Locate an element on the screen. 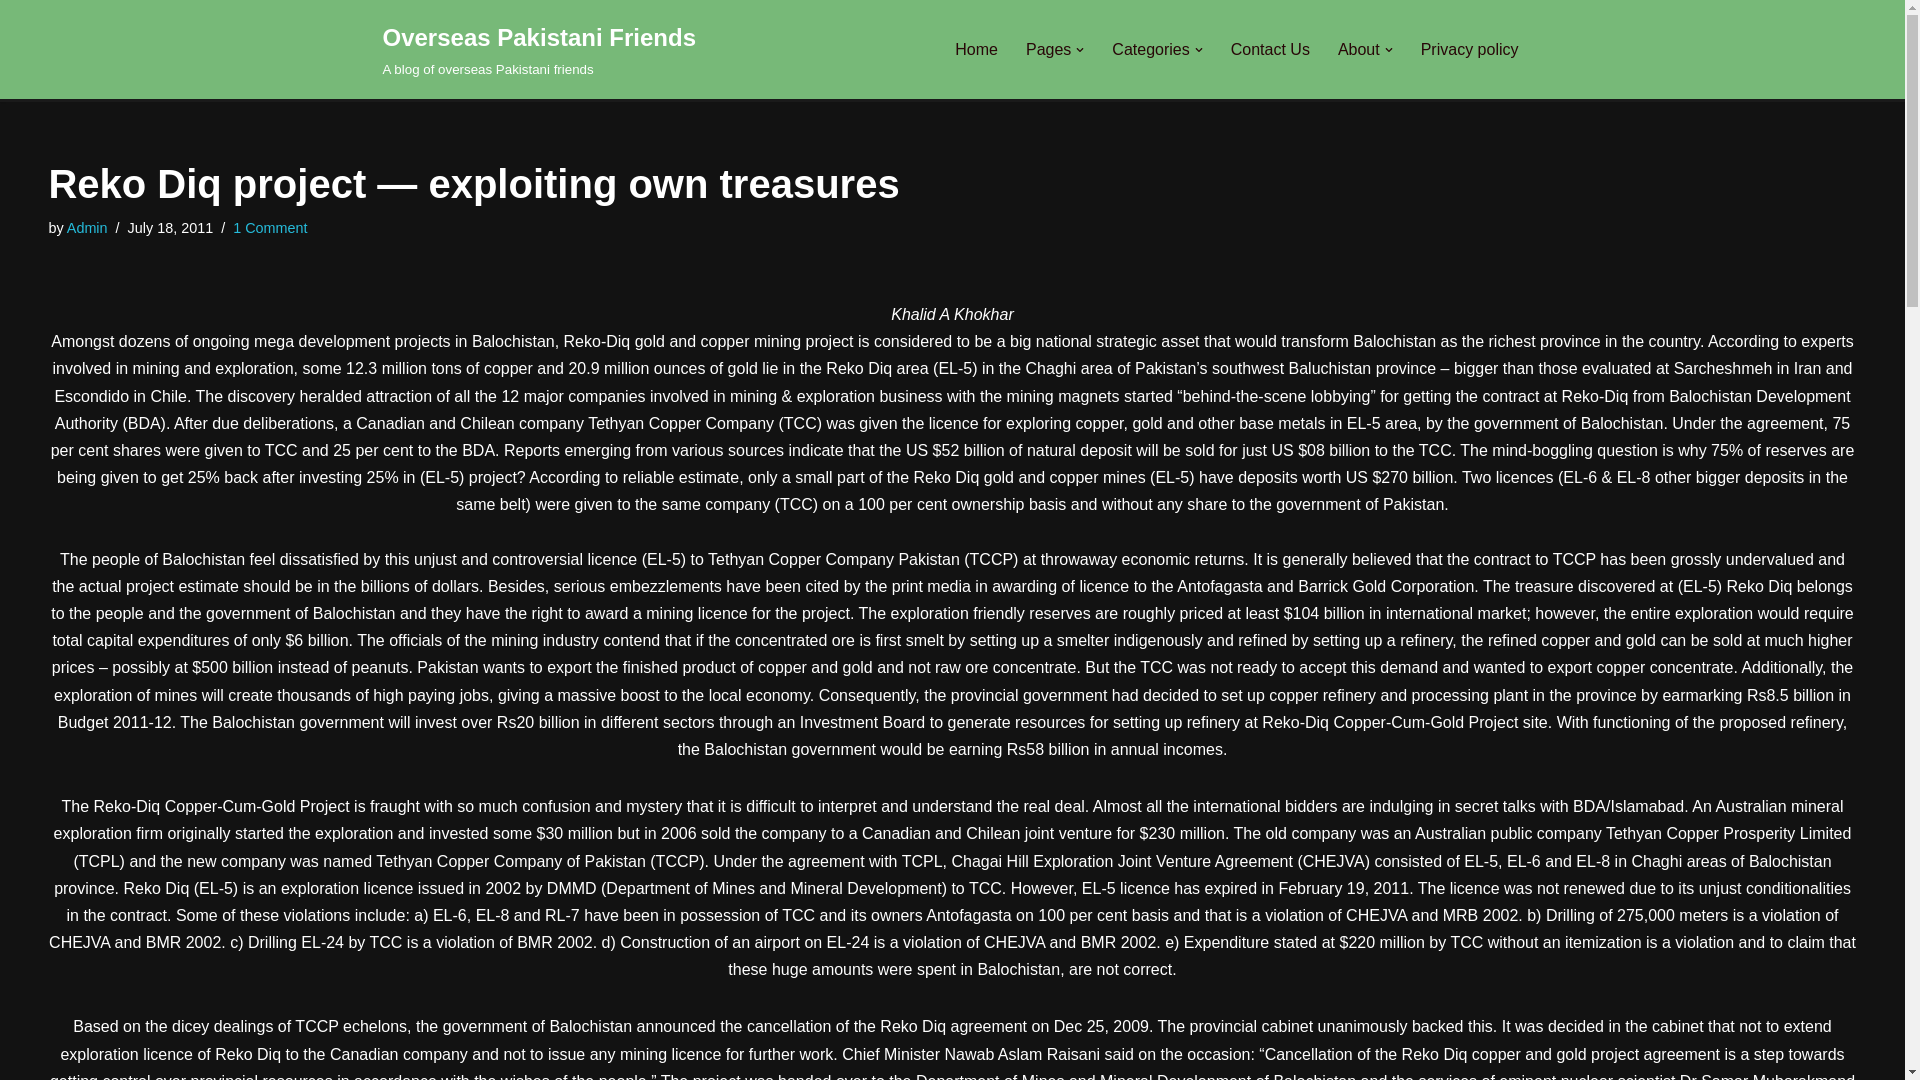 The height and width of the screenshot is (1080, 1920). Privacy policy is located at coordinates (1469, 48).